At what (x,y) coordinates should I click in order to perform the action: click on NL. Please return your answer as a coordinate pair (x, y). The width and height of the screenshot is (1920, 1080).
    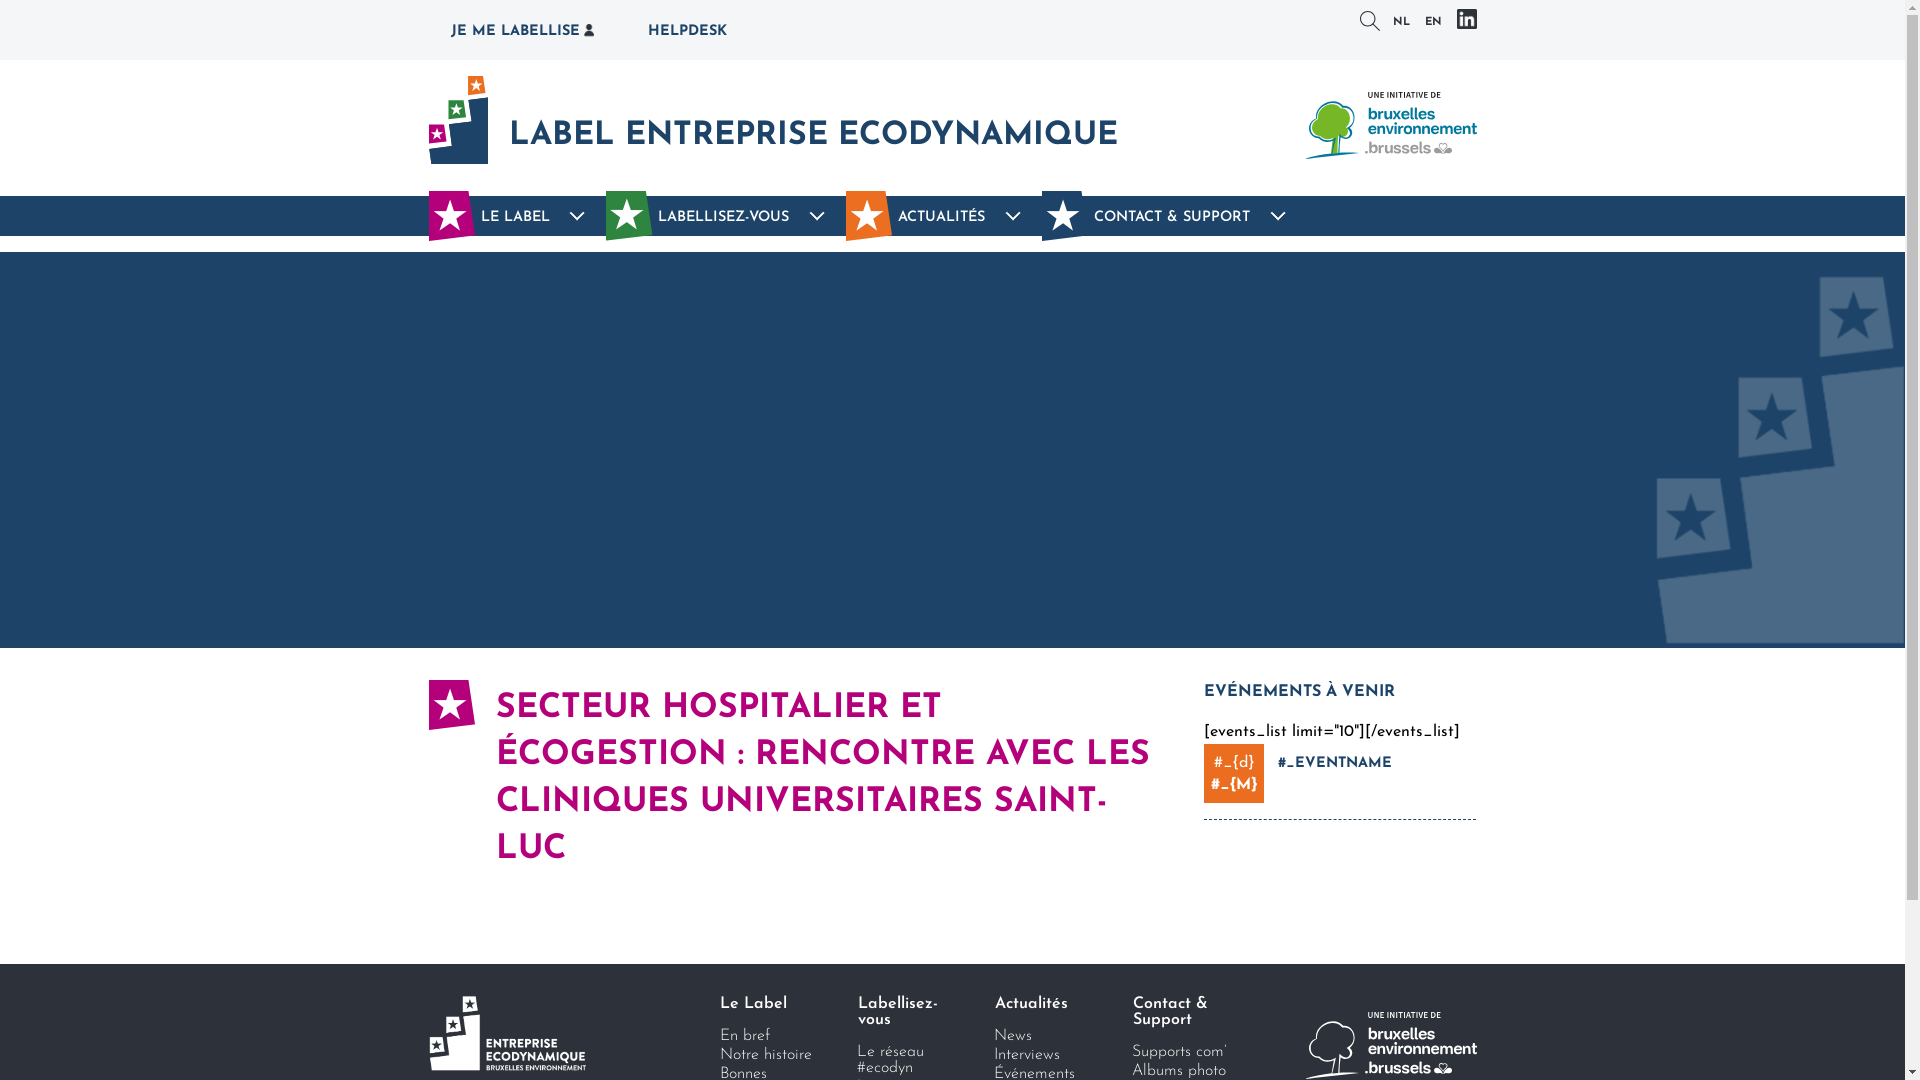
    Looking at the image, I should click on (1400, 24).